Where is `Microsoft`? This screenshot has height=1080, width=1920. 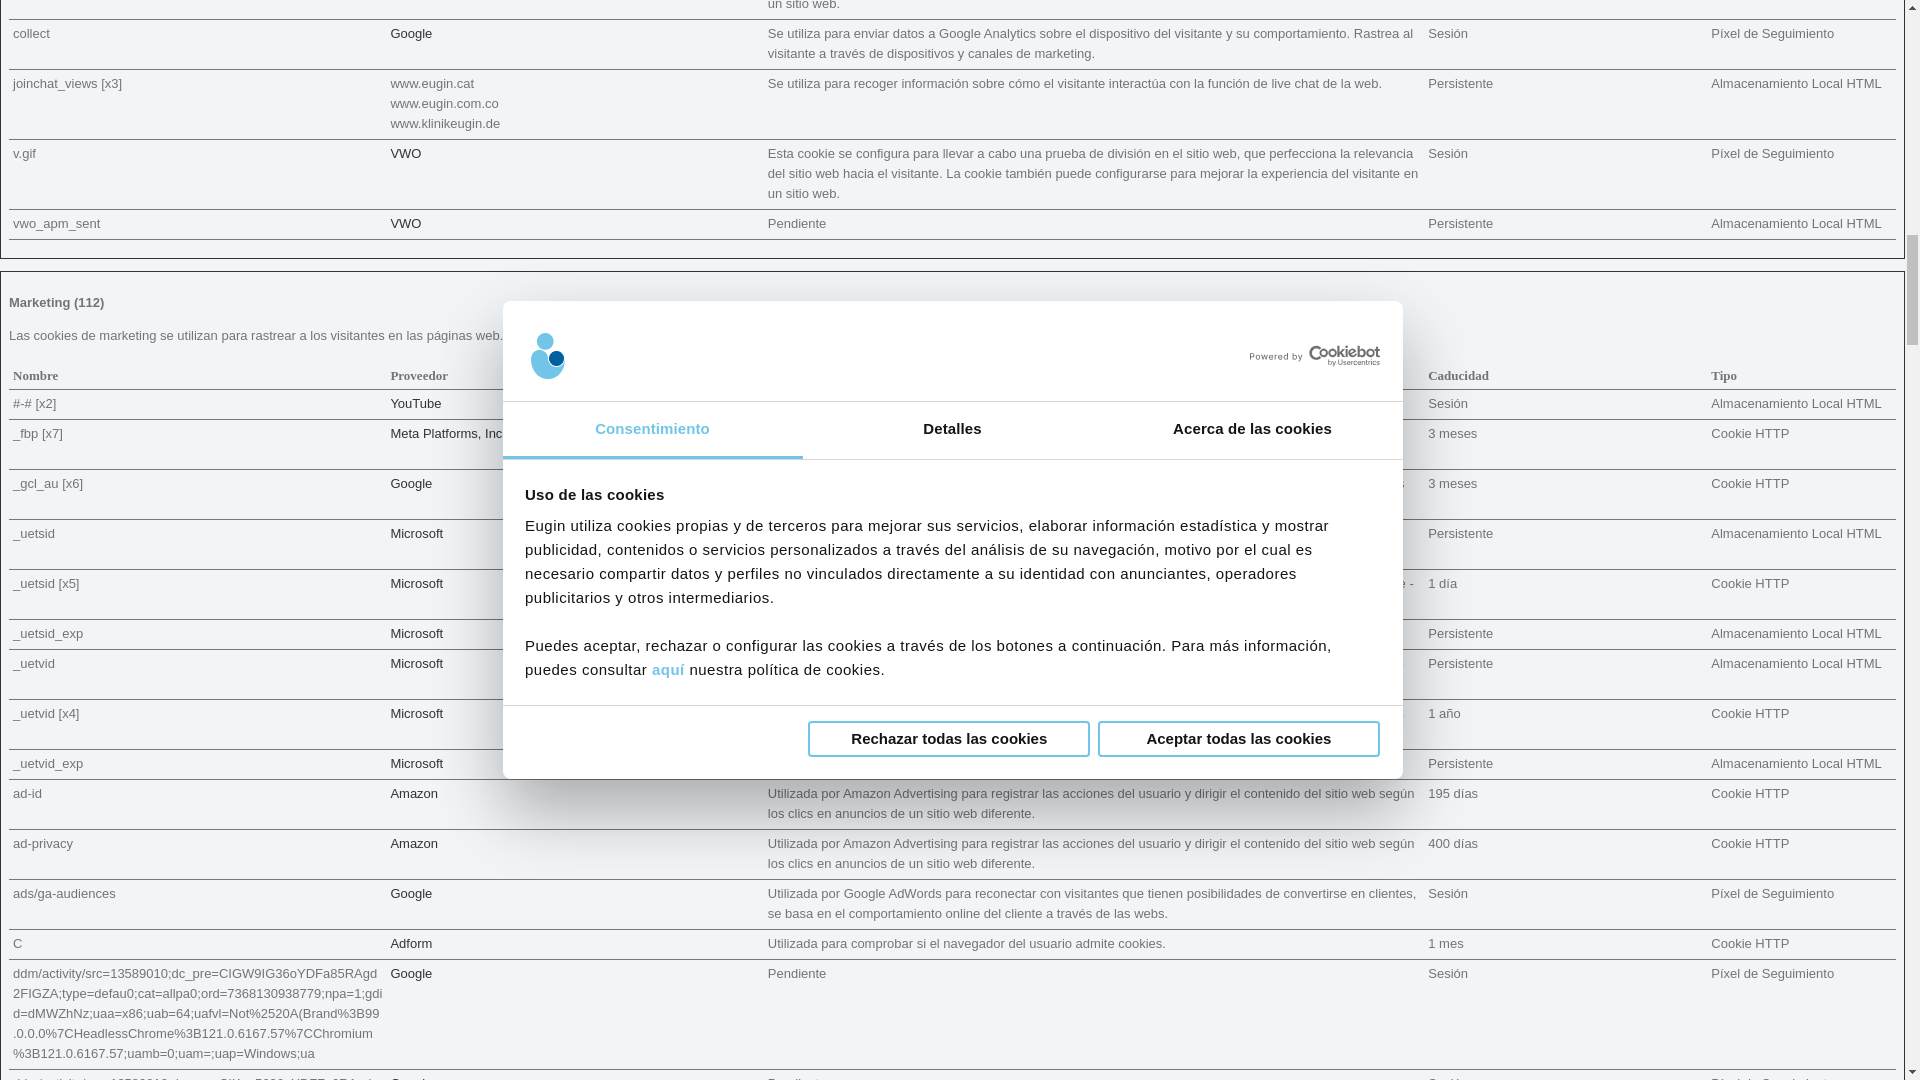 Microsoft is located at coordinates (416, 533).